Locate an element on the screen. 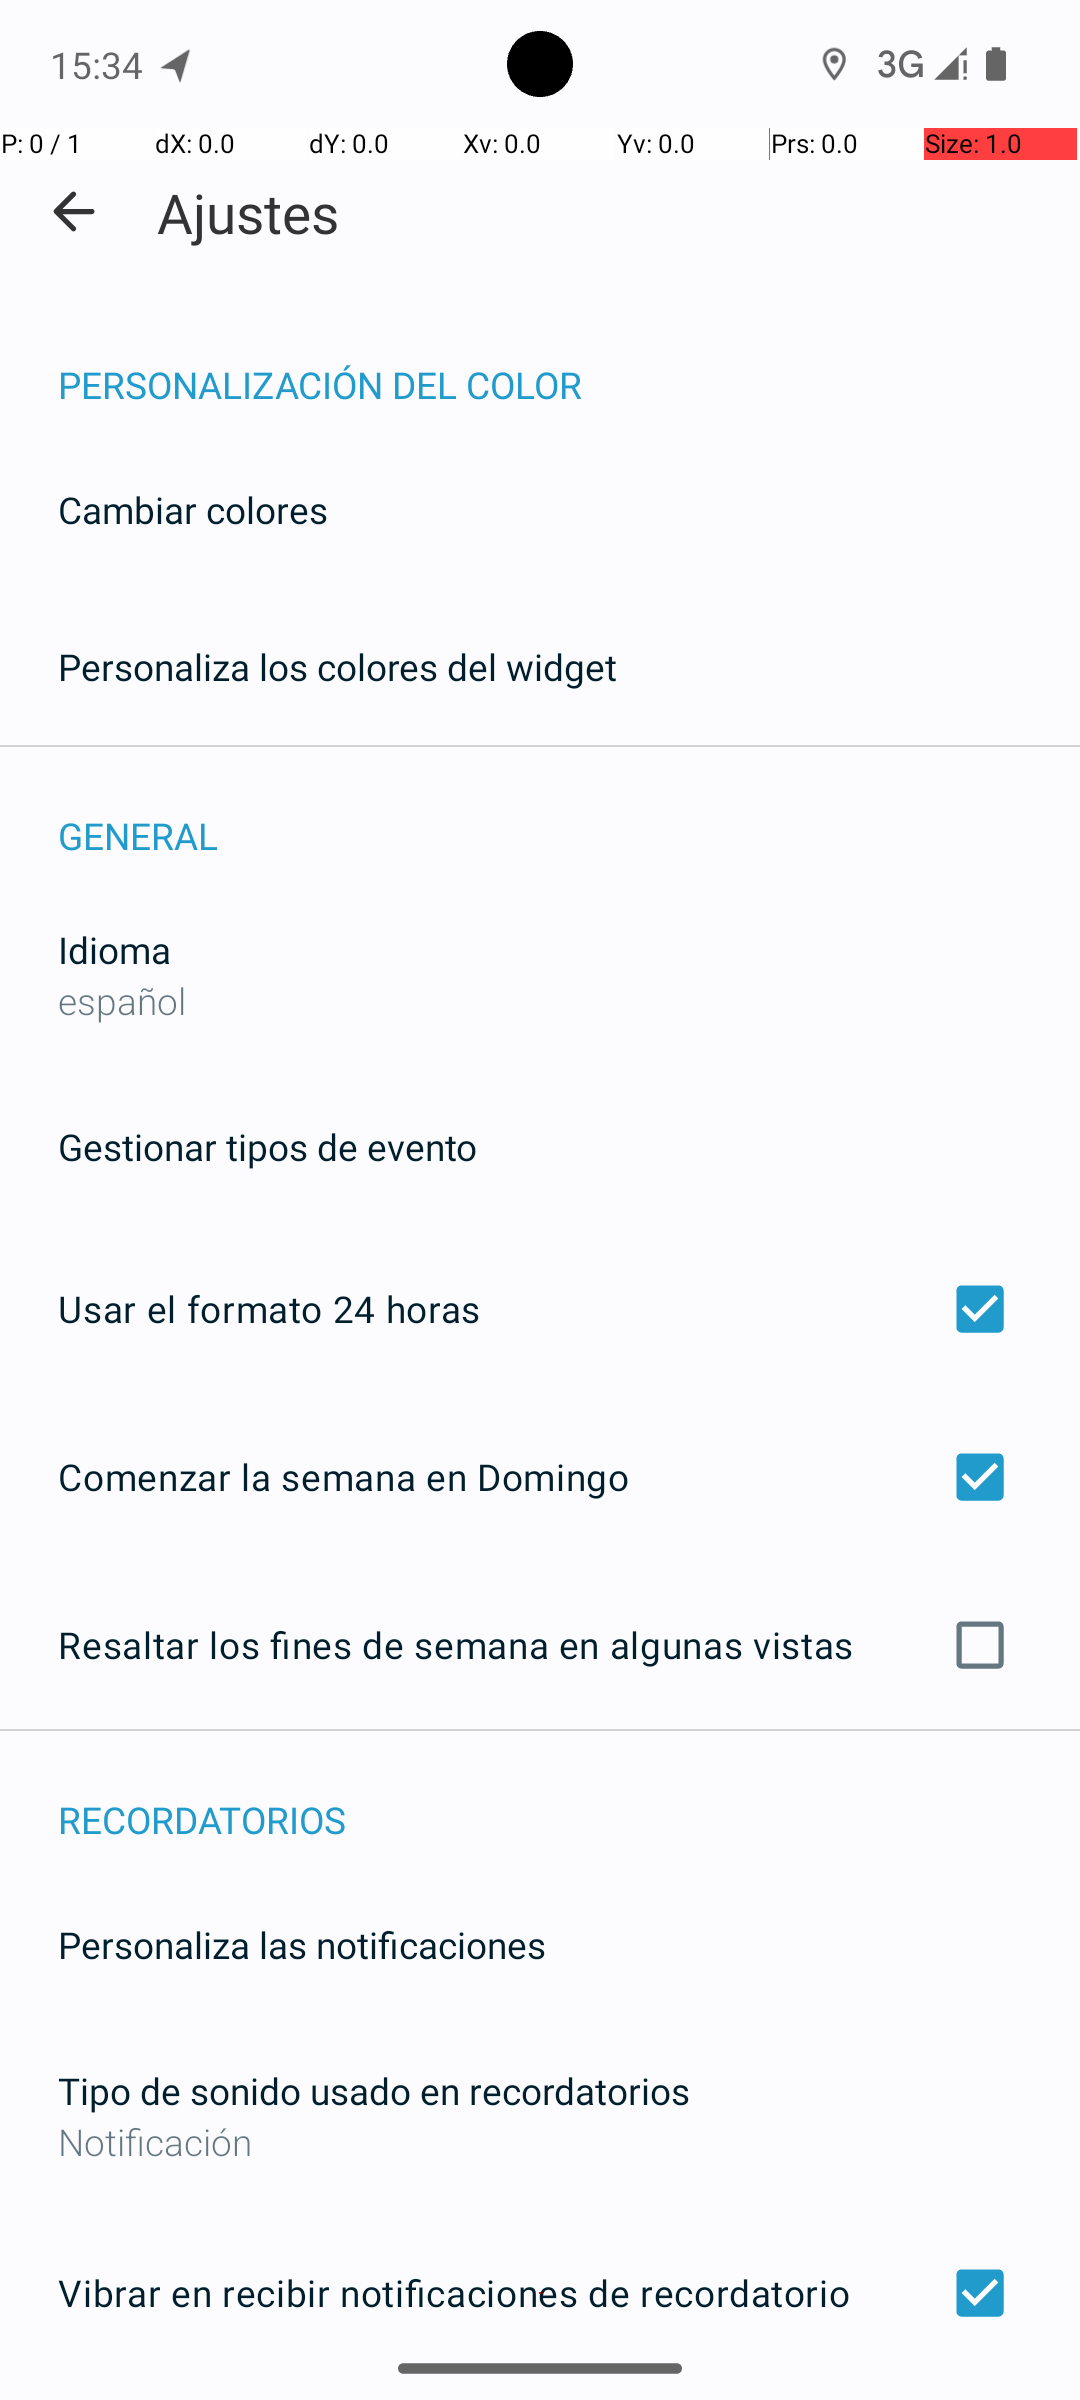  Idioma is located at coordinates (114, 950).